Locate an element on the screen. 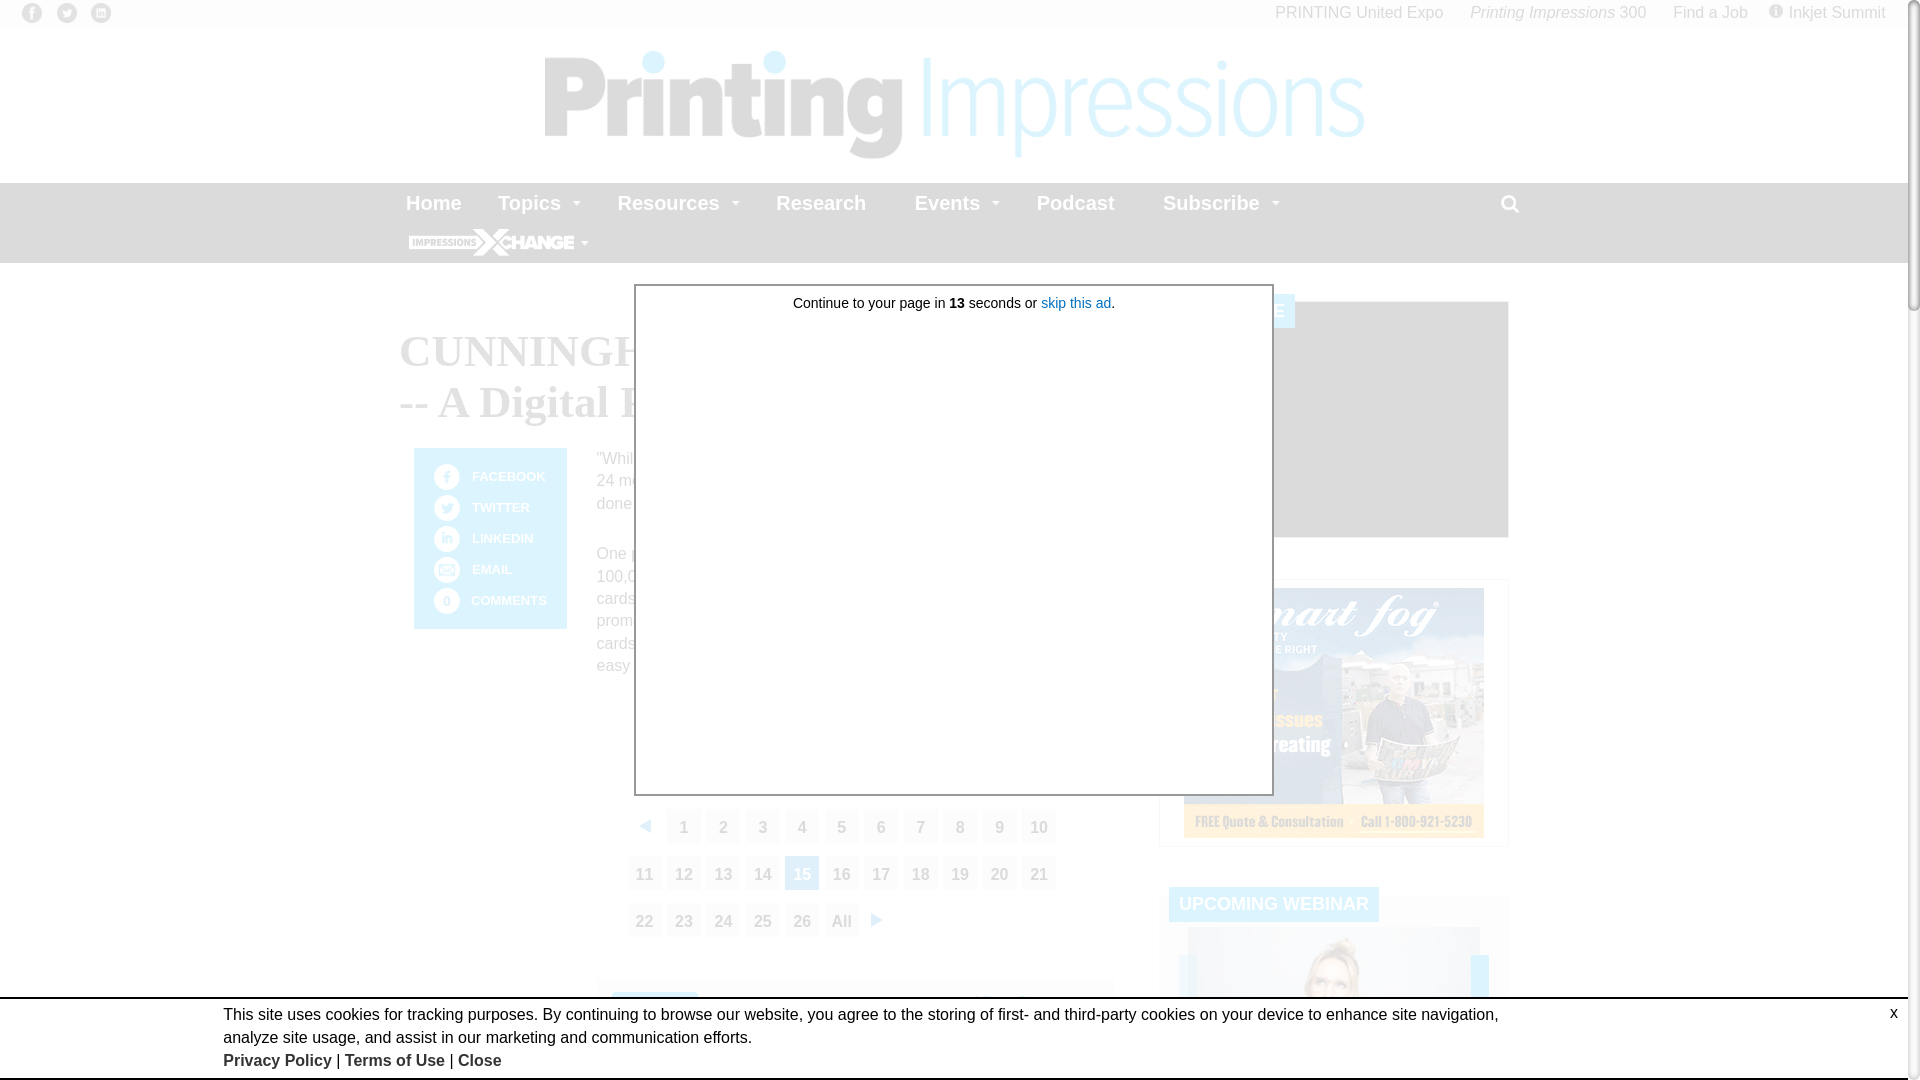 This screenshot has width=1920, height=1080. Inkjet Summit is located at coordinates (1830, 12).